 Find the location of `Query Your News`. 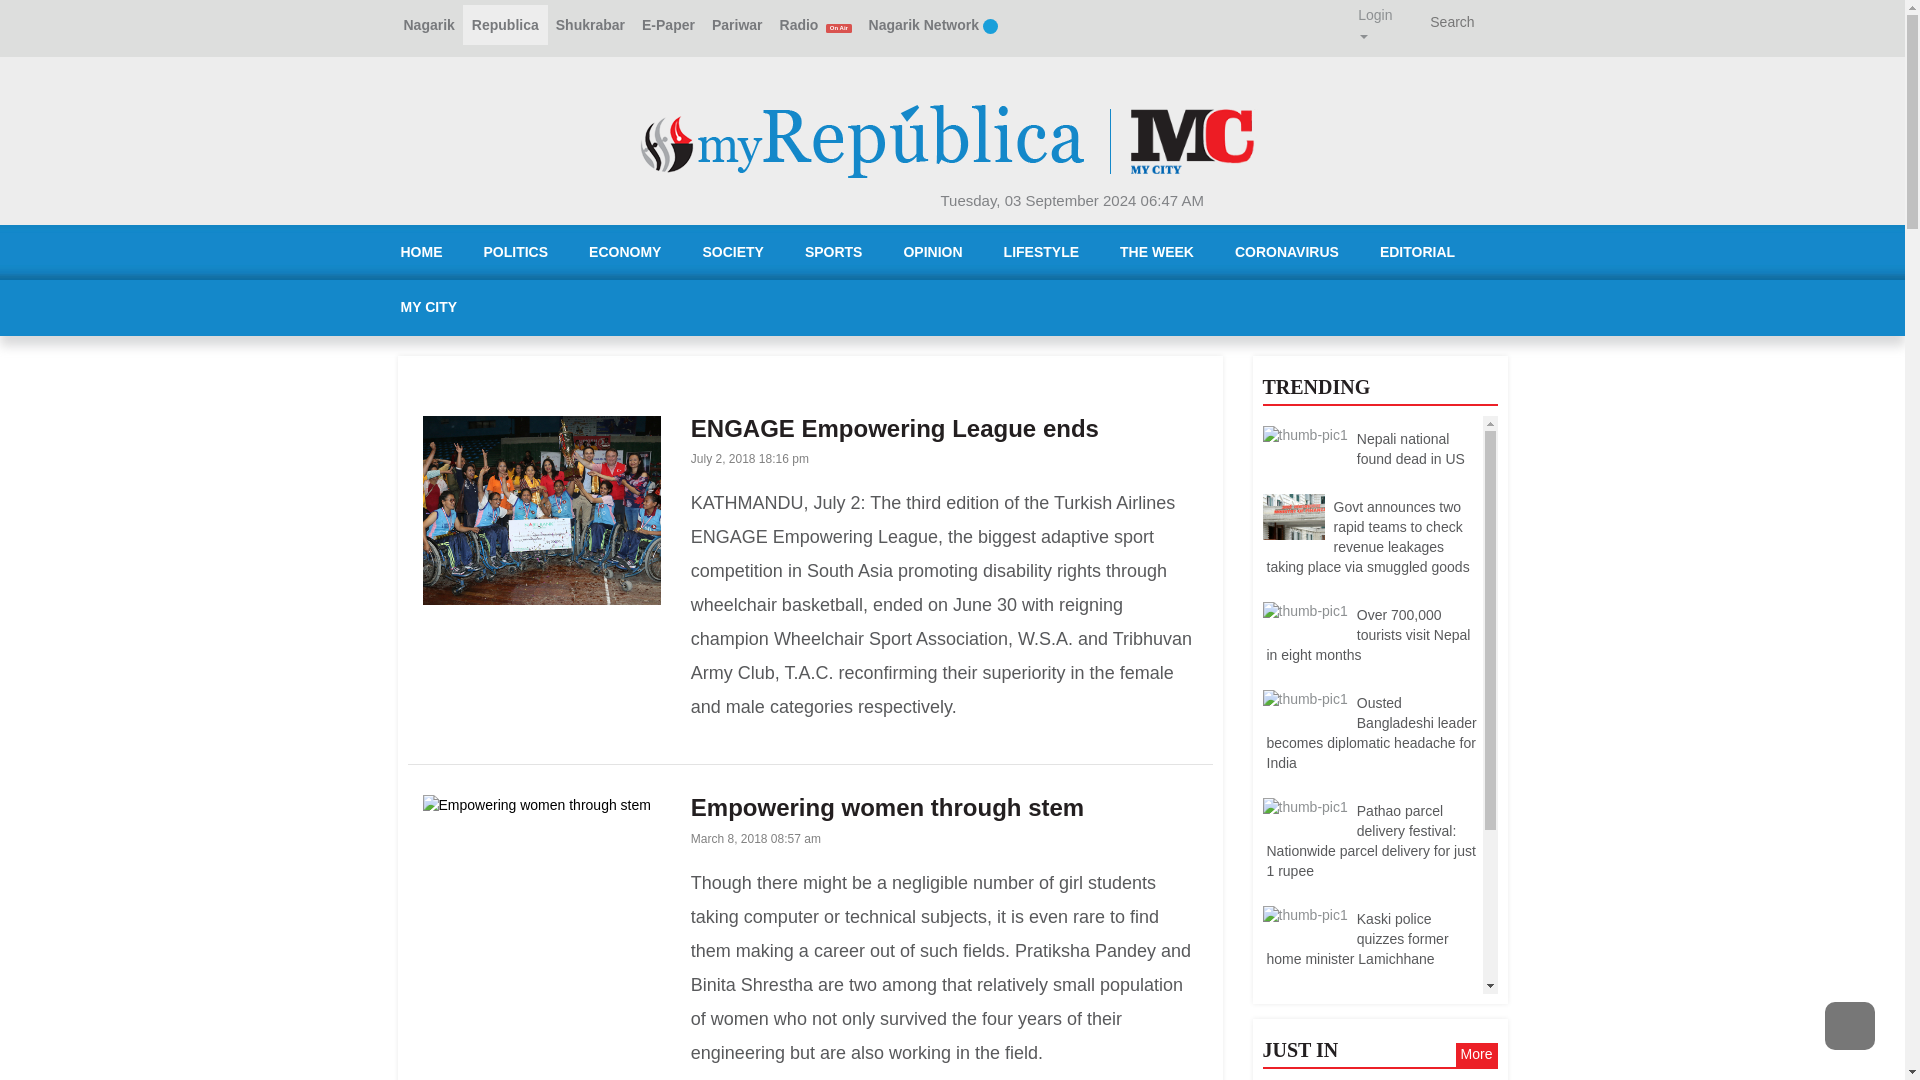

Query Your News is located at coordinates (1448, 22).